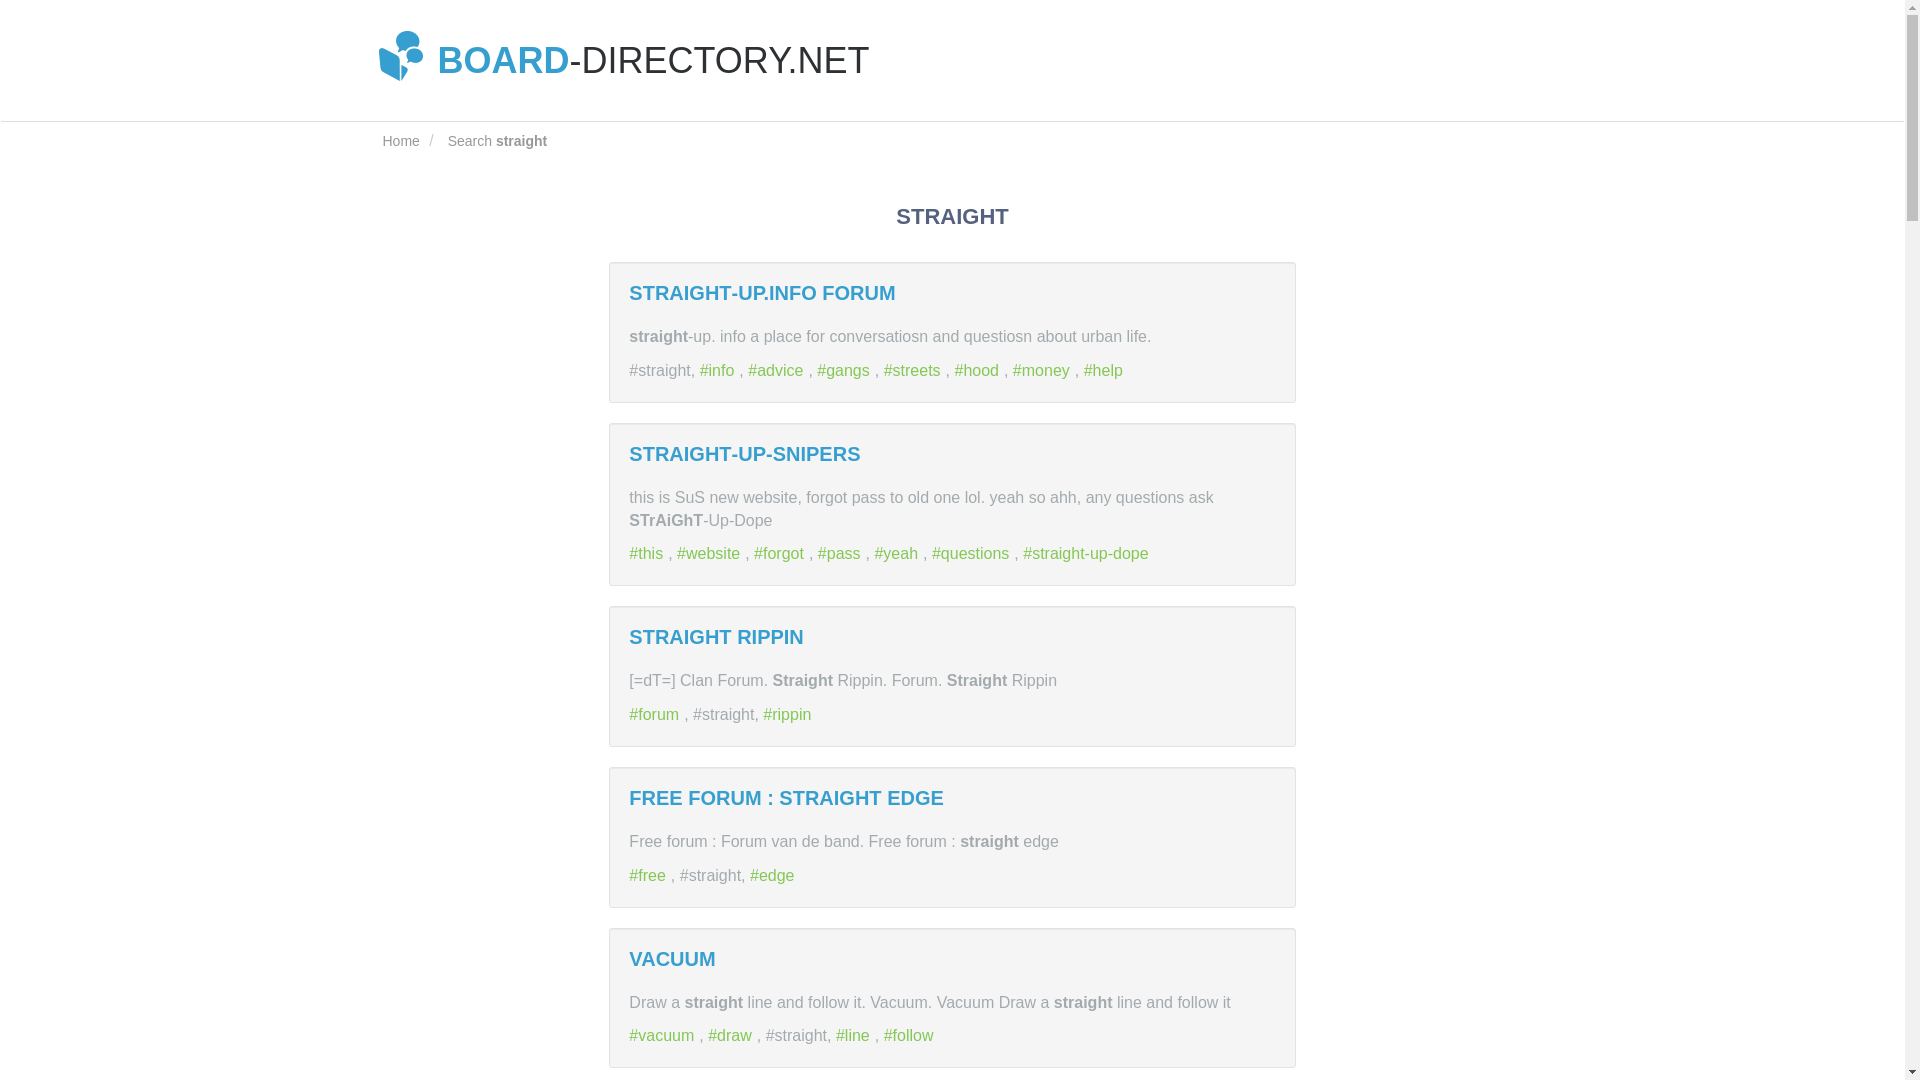 This screenshot has width=1920, height=1080. Describe the element at coordinates (716, 637) in the screenshot. I see `STRAIGHT RIPPIN` at that location.